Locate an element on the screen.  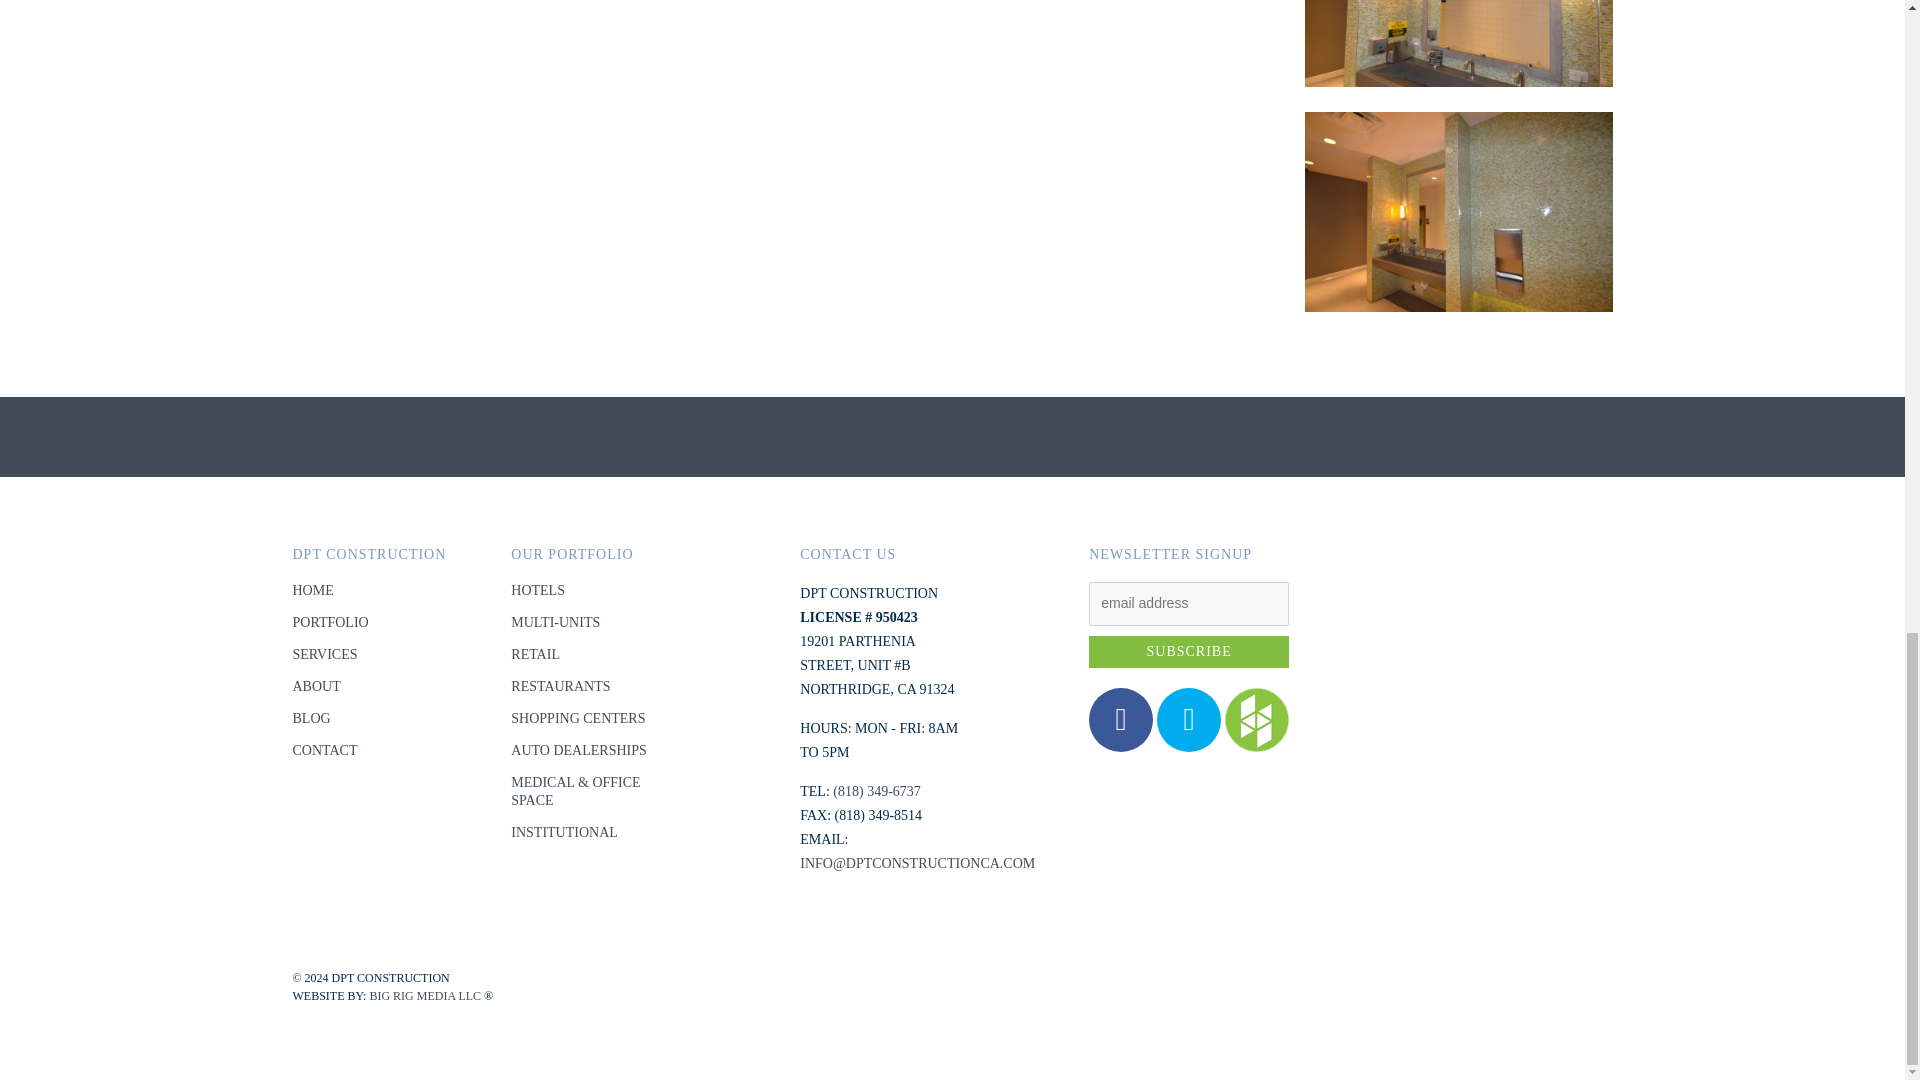
Subscribe is located at coordinates (1188, 652).